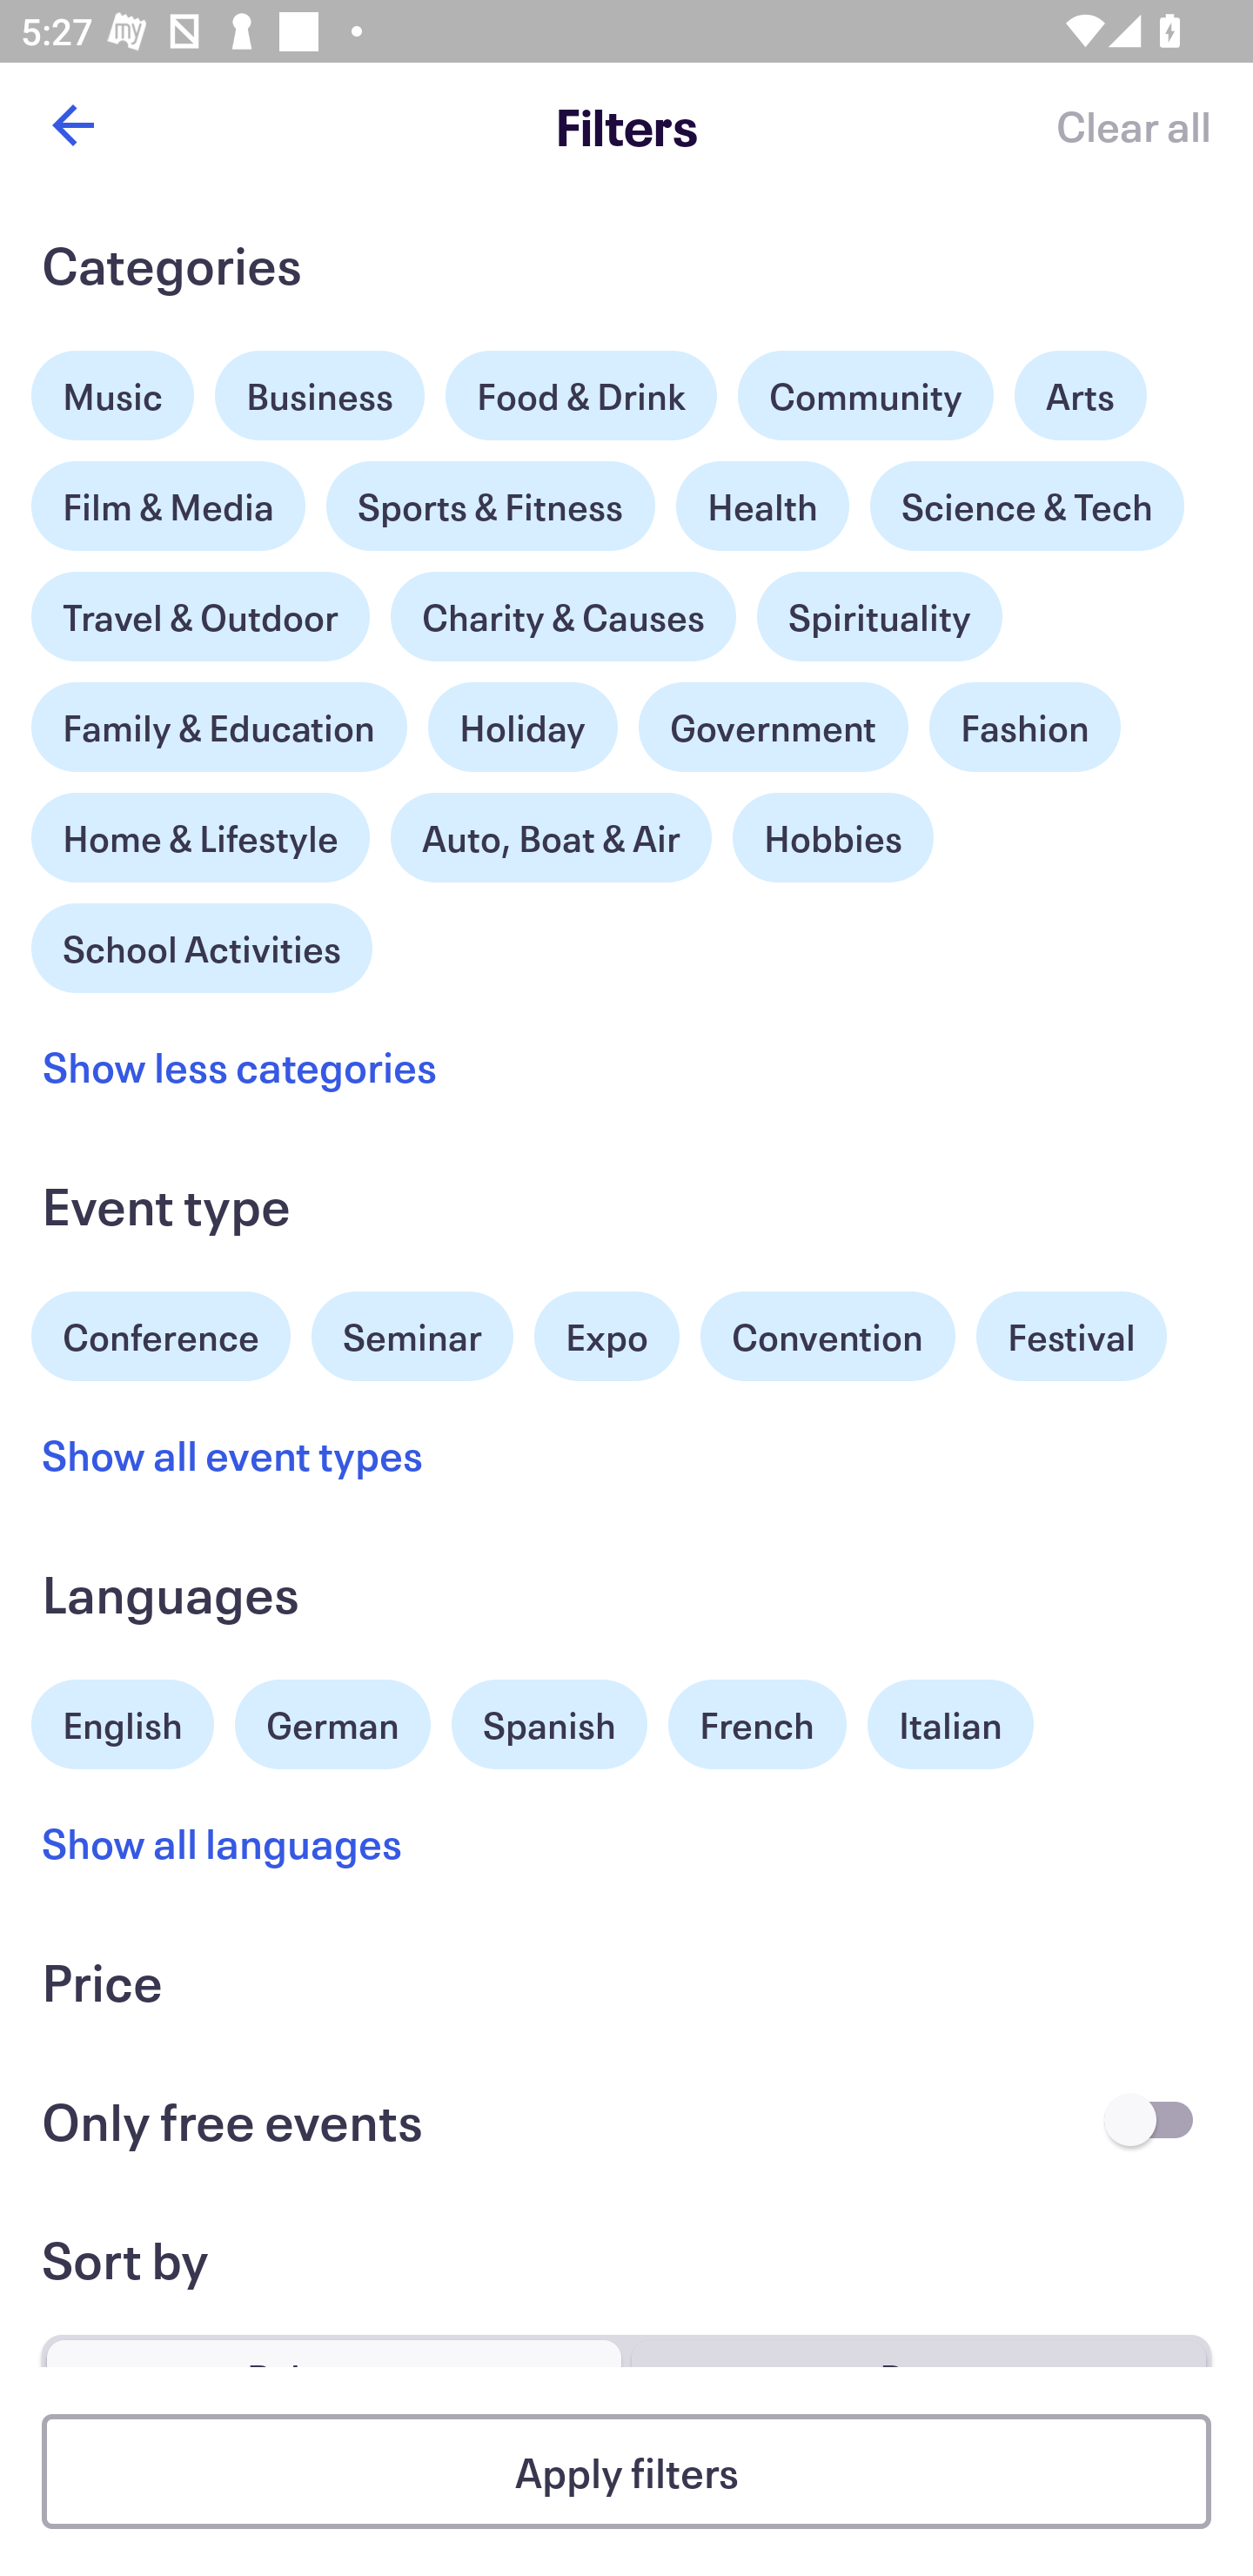 The image size is (1253, 2576). I want to click on Italian, so click(950, 1725).